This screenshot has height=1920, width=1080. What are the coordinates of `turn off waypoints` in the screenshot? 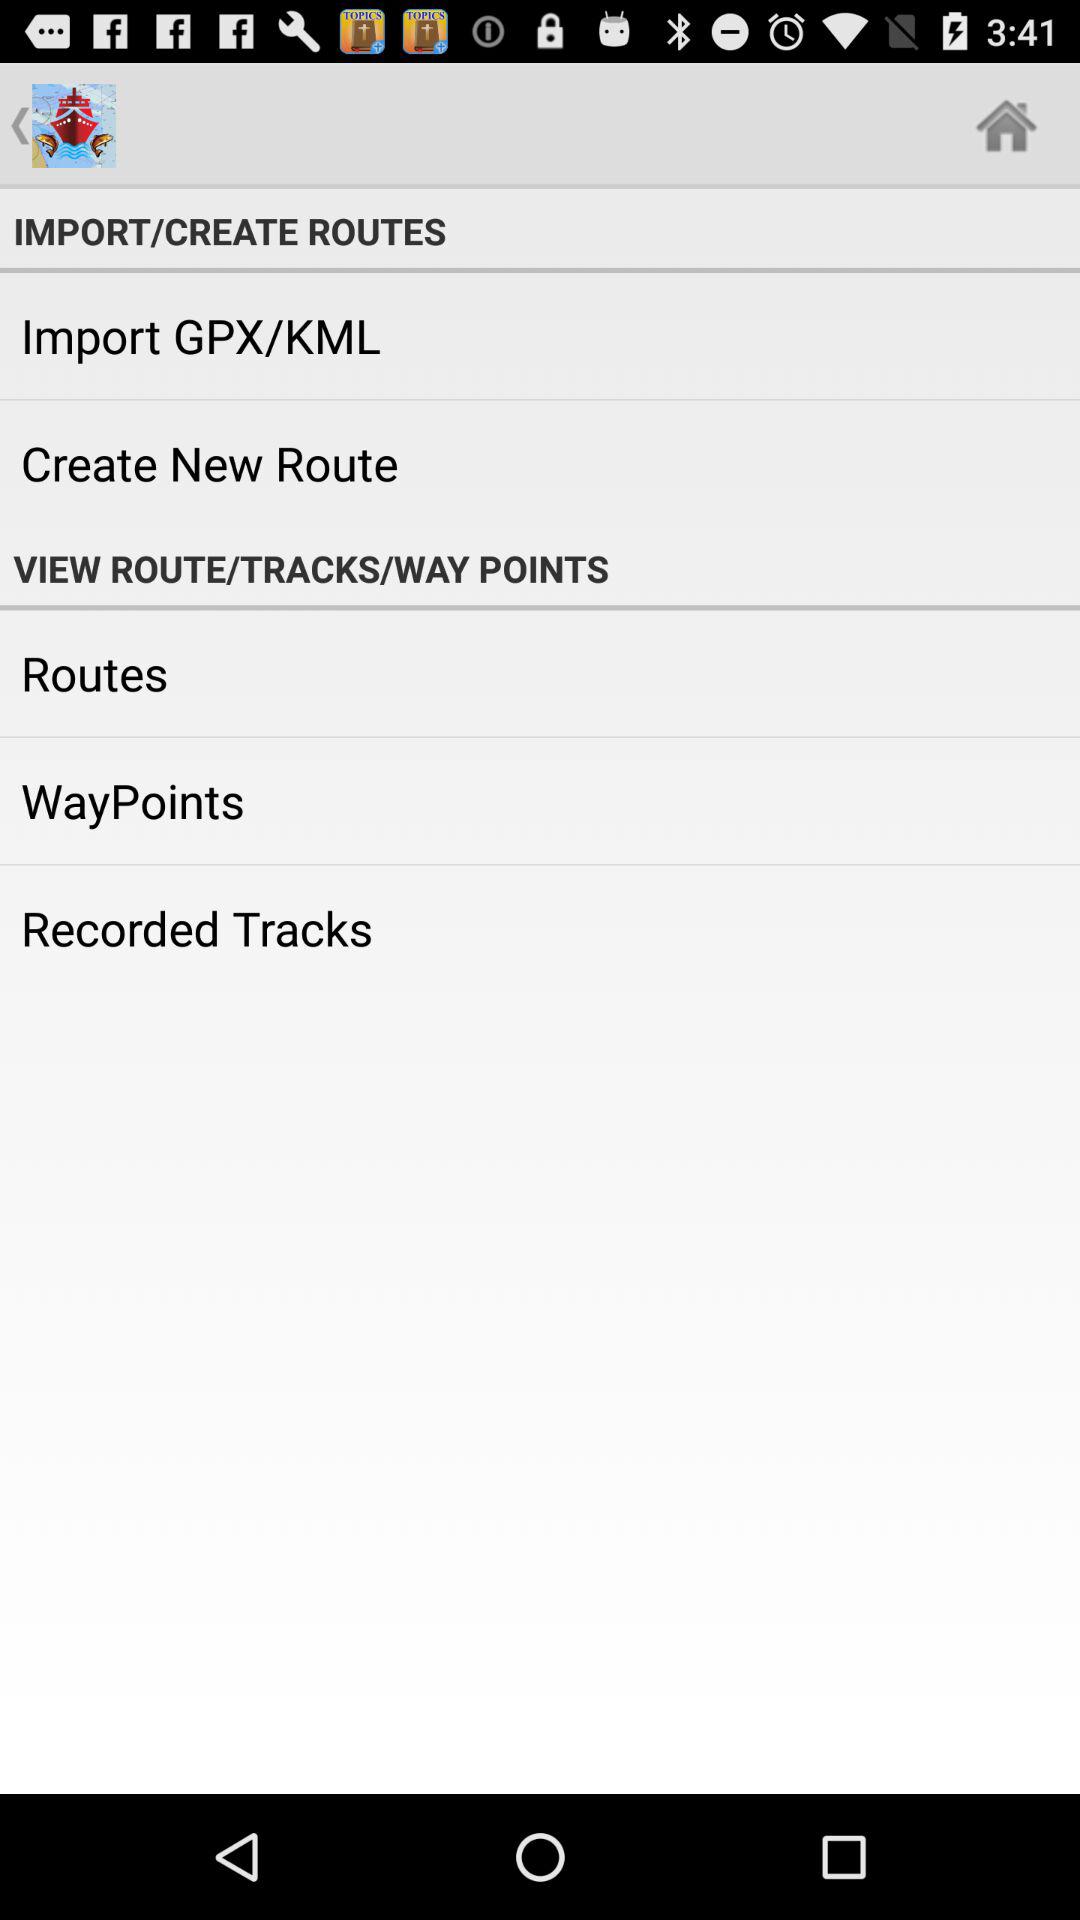 It's located at (540, 800).